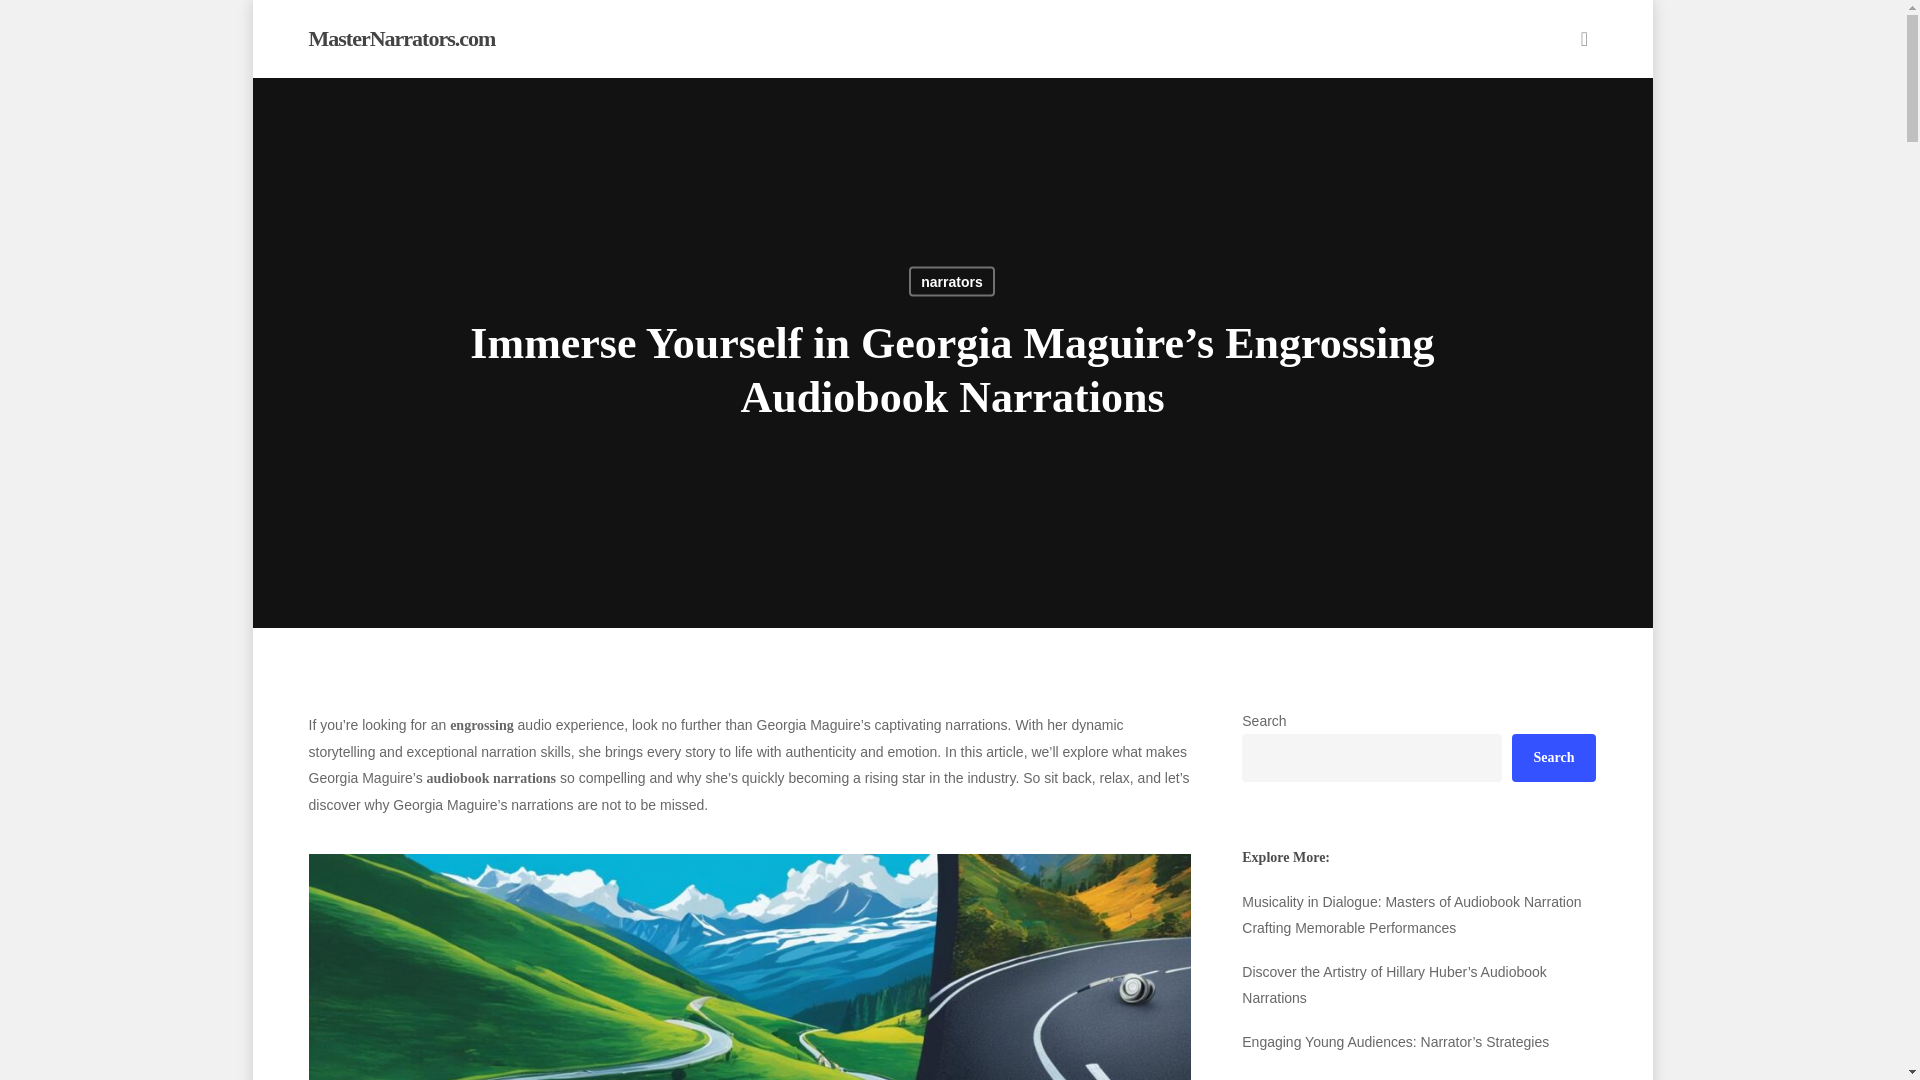 Image resolution: width=1920 pixels, height=1080 pixels. Describe the element at coordinates (401, 38) in the screenshot. I see `MasterNarrators.com` at that location.